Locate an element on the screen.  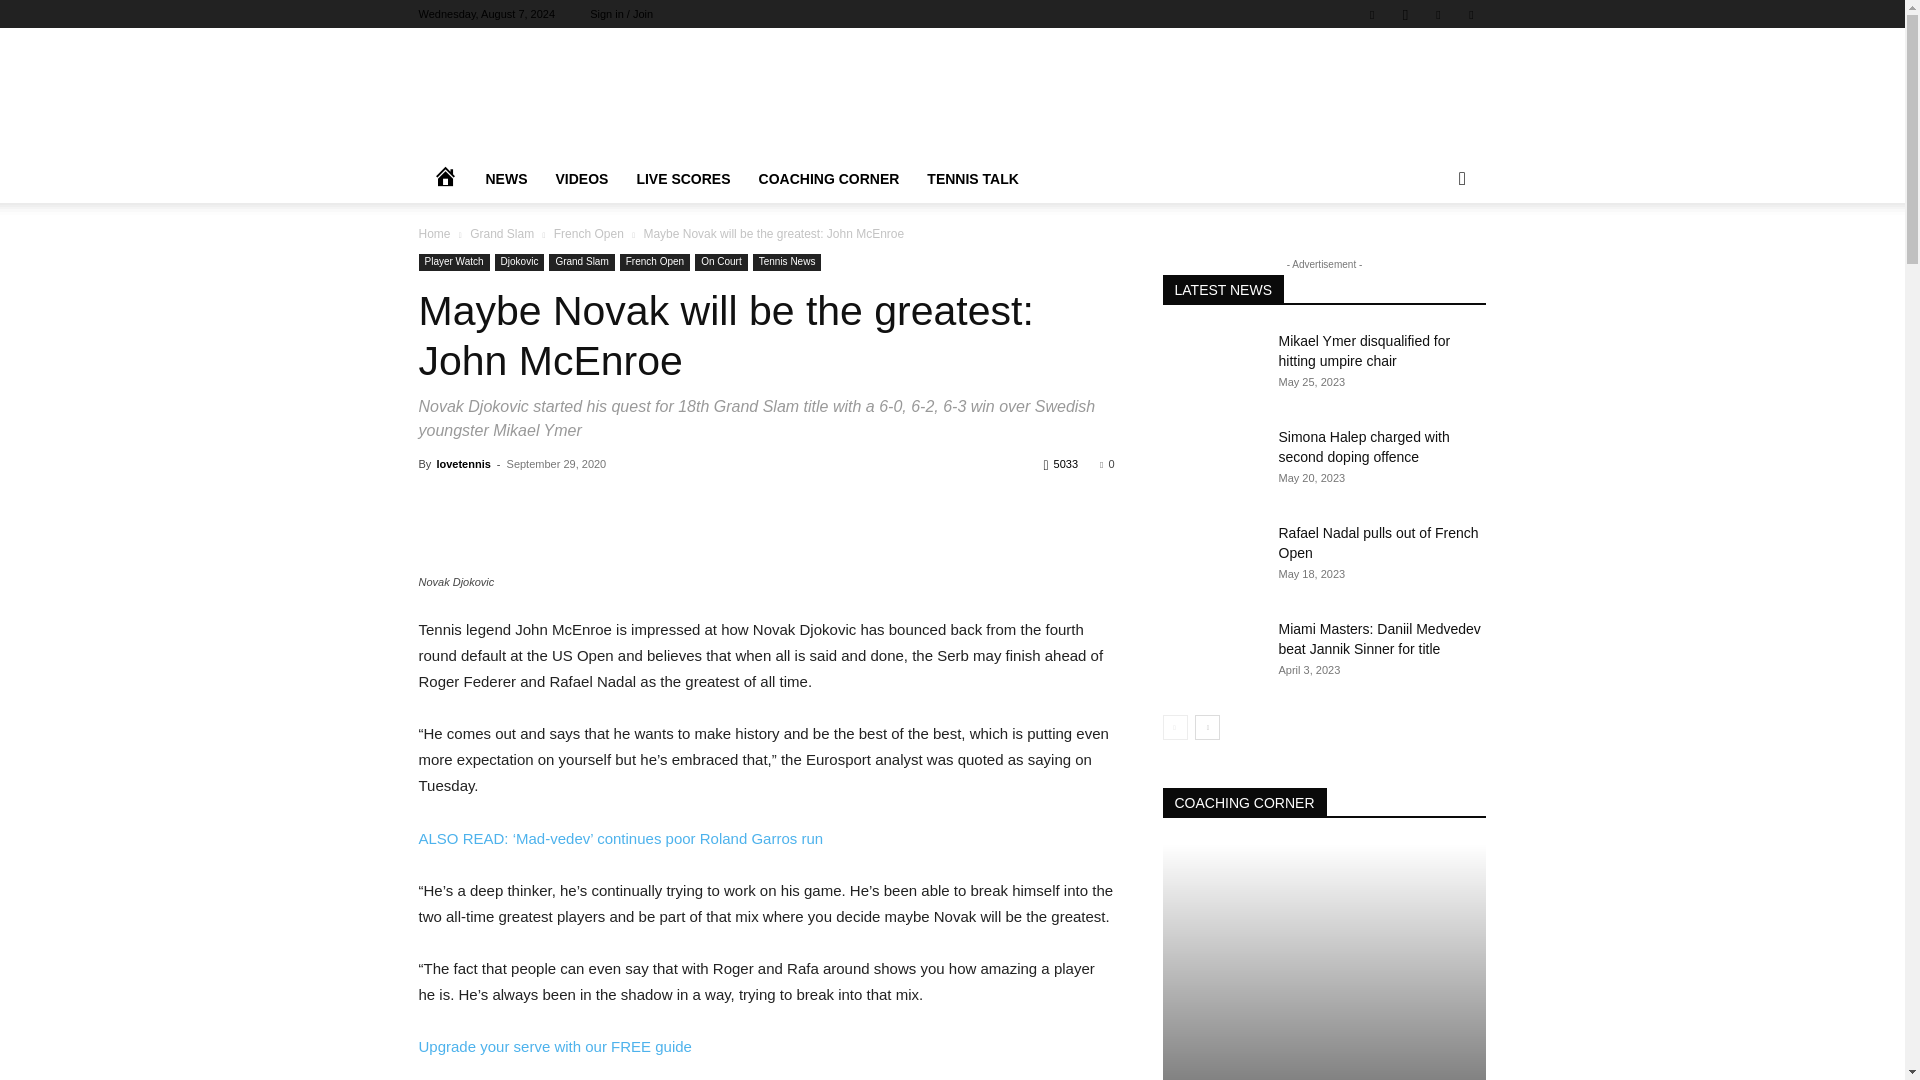
Youtube is located at coordinates (1470, 14).